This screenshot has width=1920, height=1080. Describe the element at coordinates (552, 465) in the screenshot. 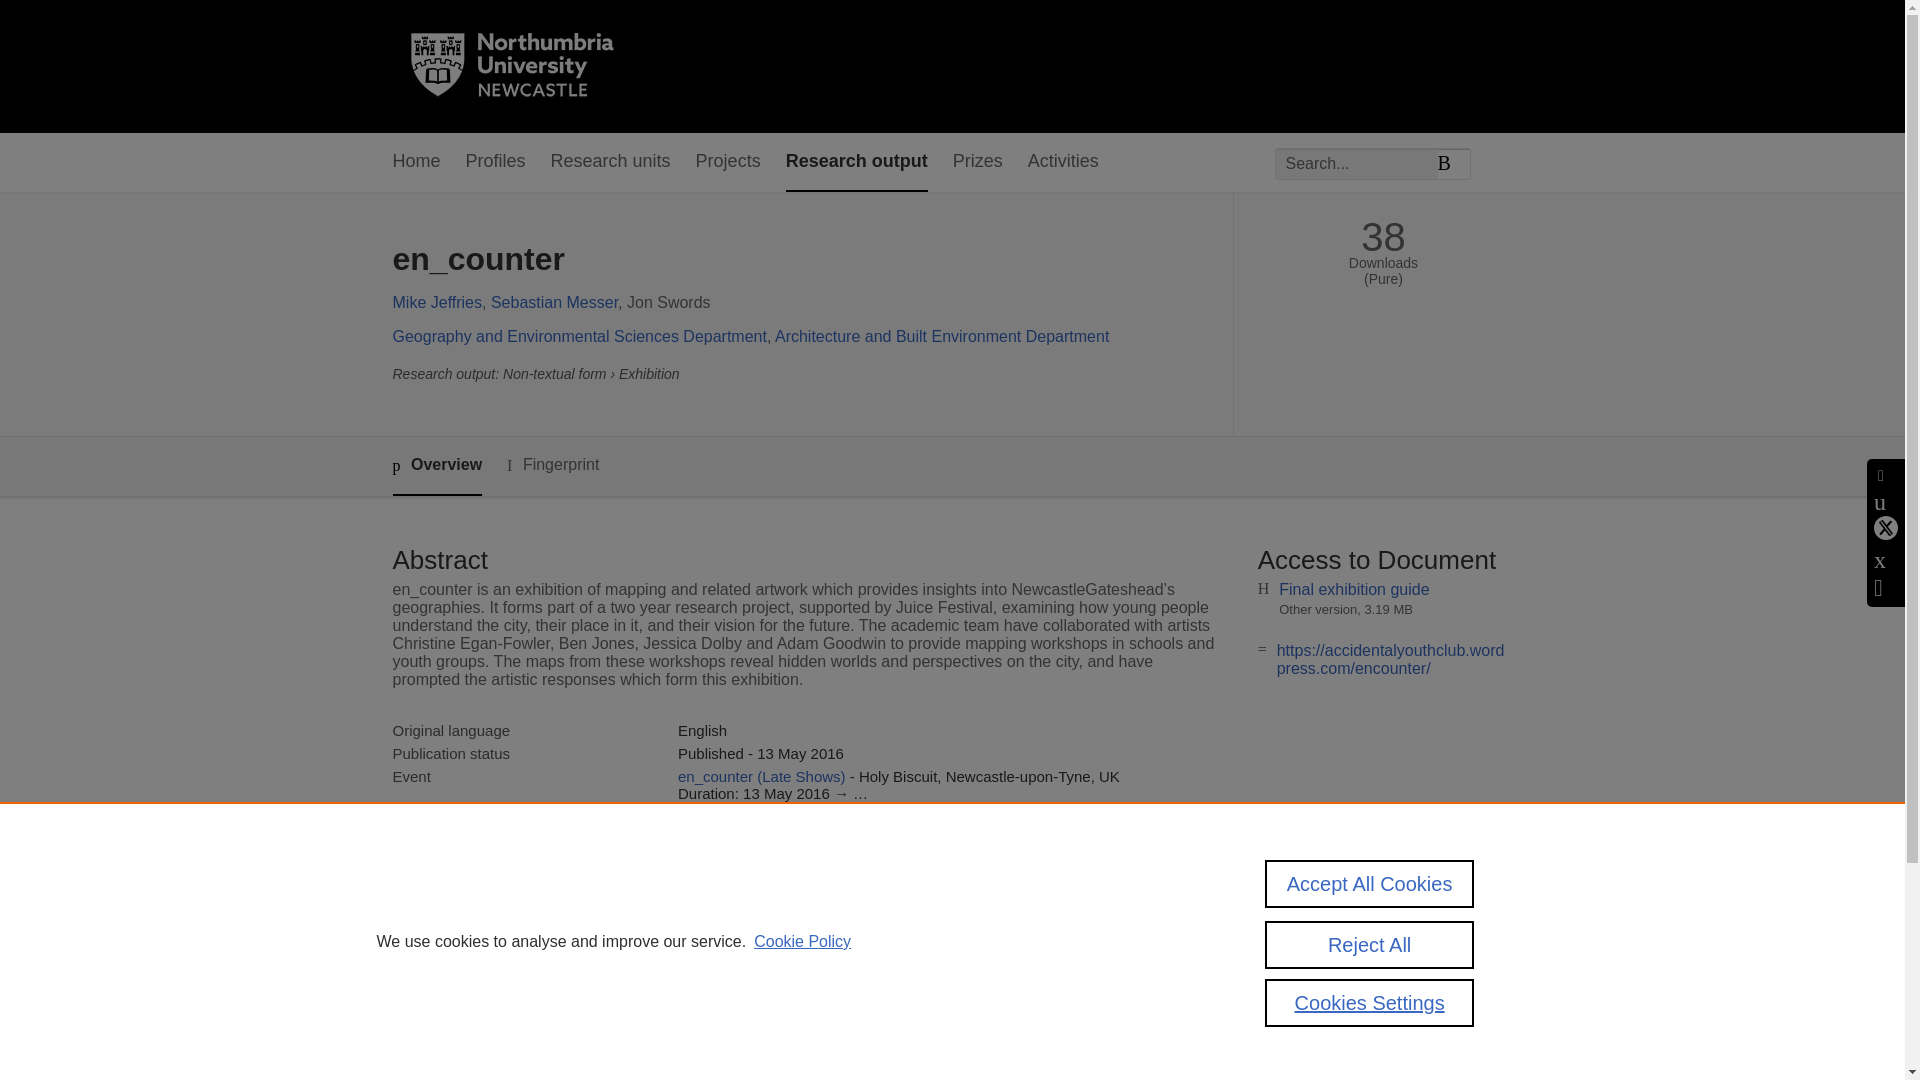

I see `Fingerprint` at that location.